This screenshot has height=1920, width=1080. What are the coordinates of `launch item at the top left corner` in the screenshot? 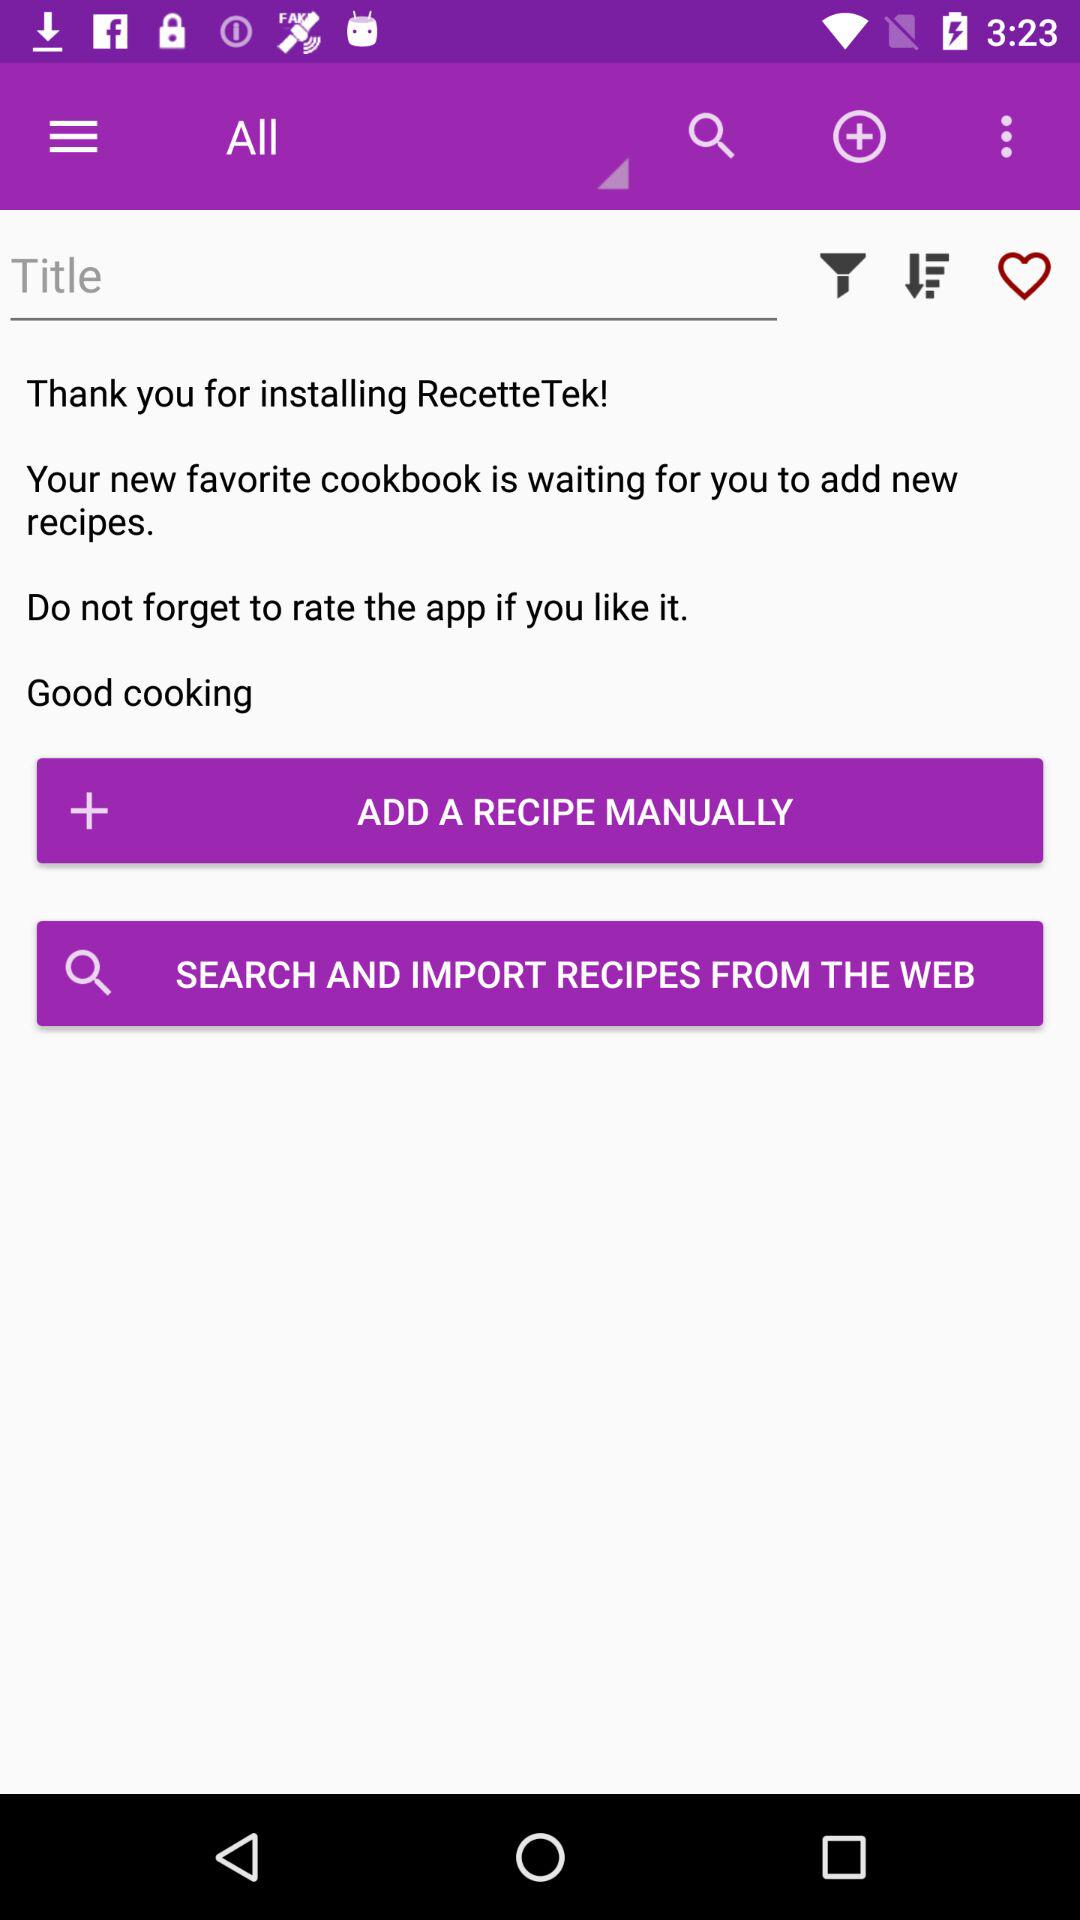 It's located at (73, 136).